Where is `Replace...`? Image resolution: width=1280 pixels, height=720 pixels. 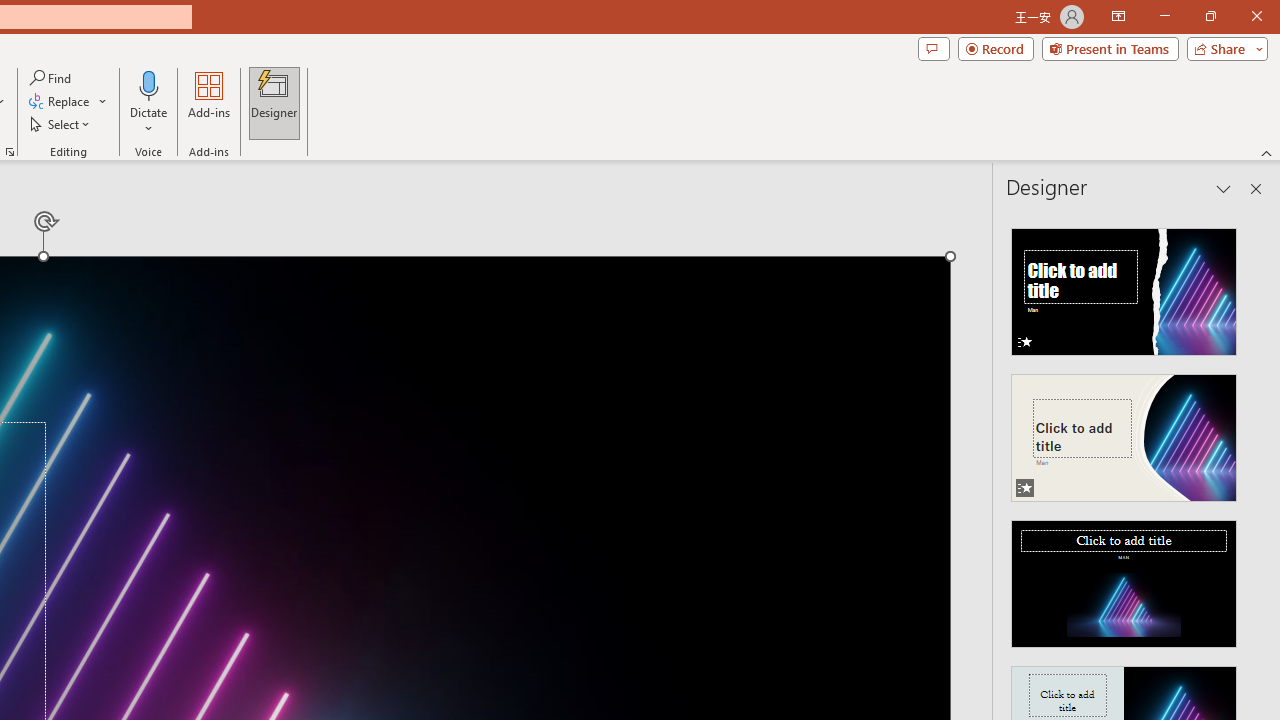 Replace... is located at coordinates (60, 102).